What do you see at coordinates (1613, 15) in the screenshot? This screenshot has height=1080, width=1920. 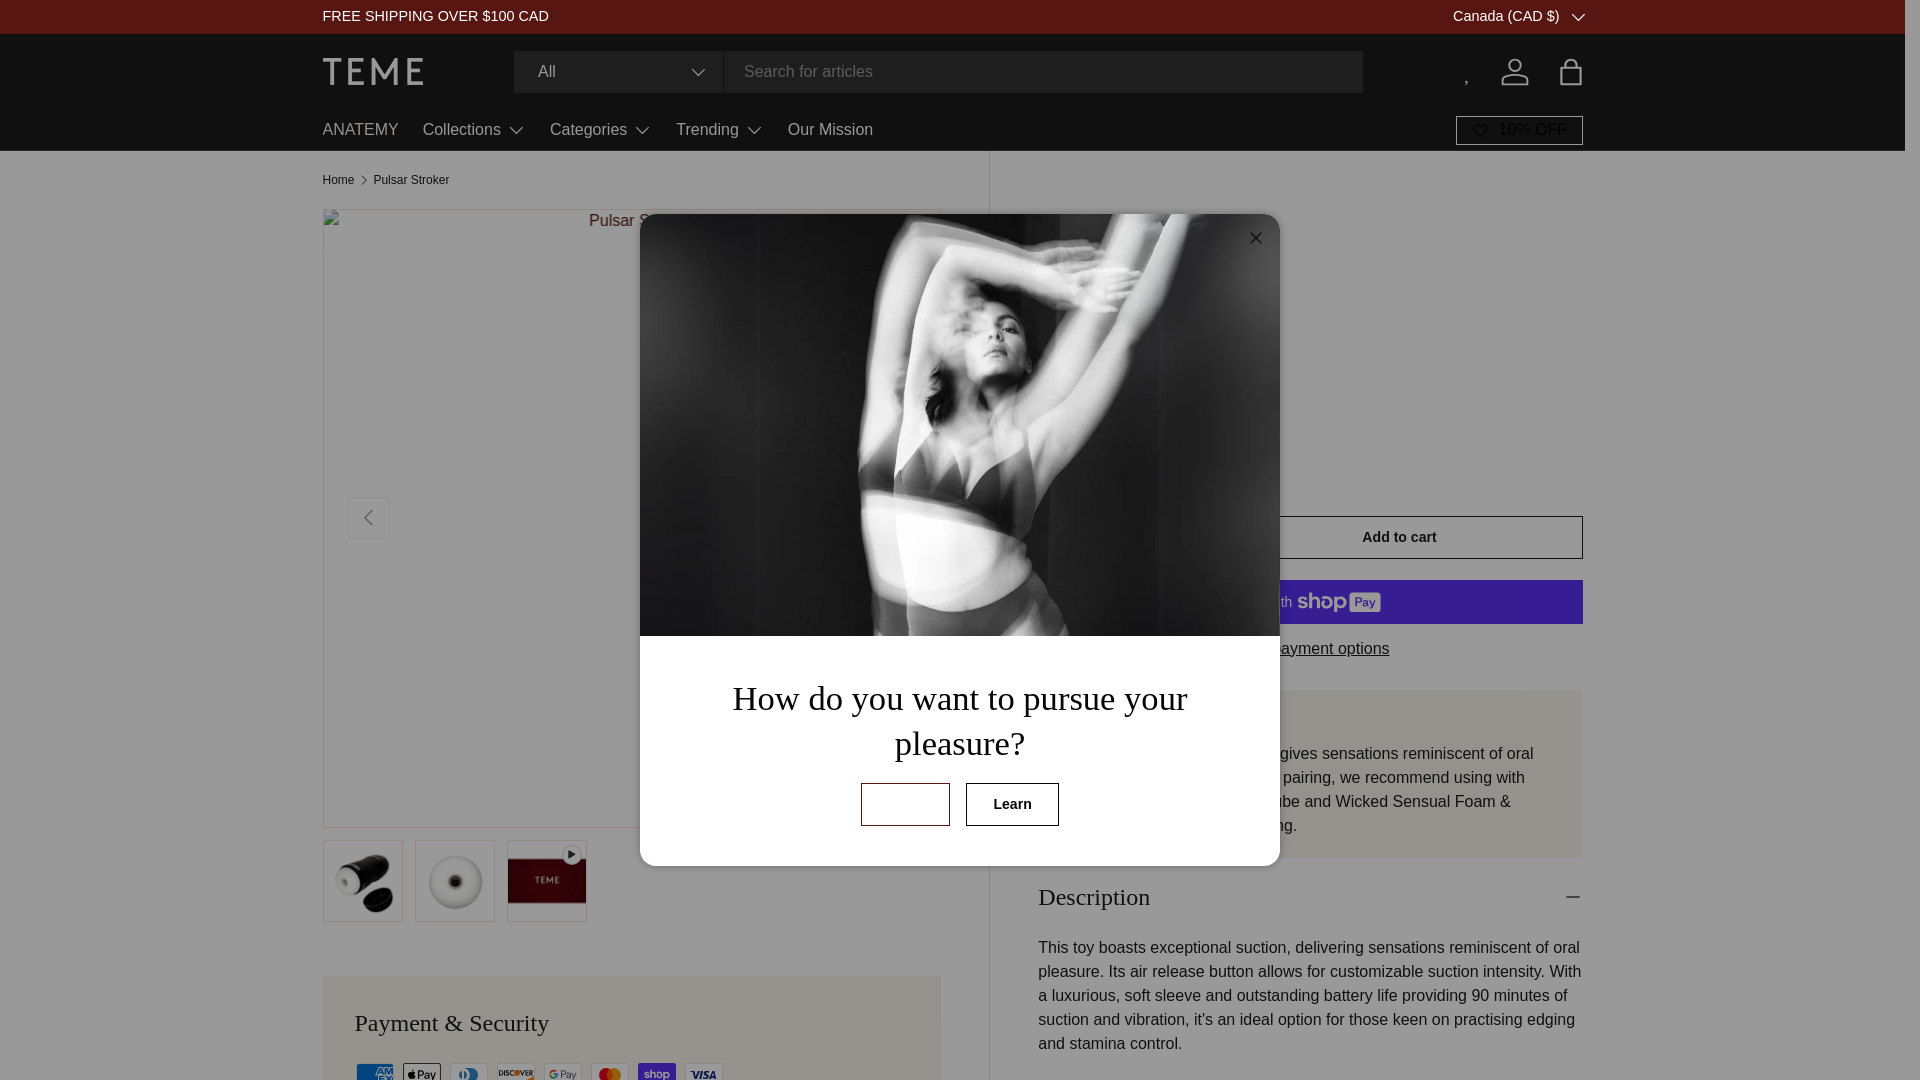 I see `Duties Credit` at bounding box center [1613, 15].